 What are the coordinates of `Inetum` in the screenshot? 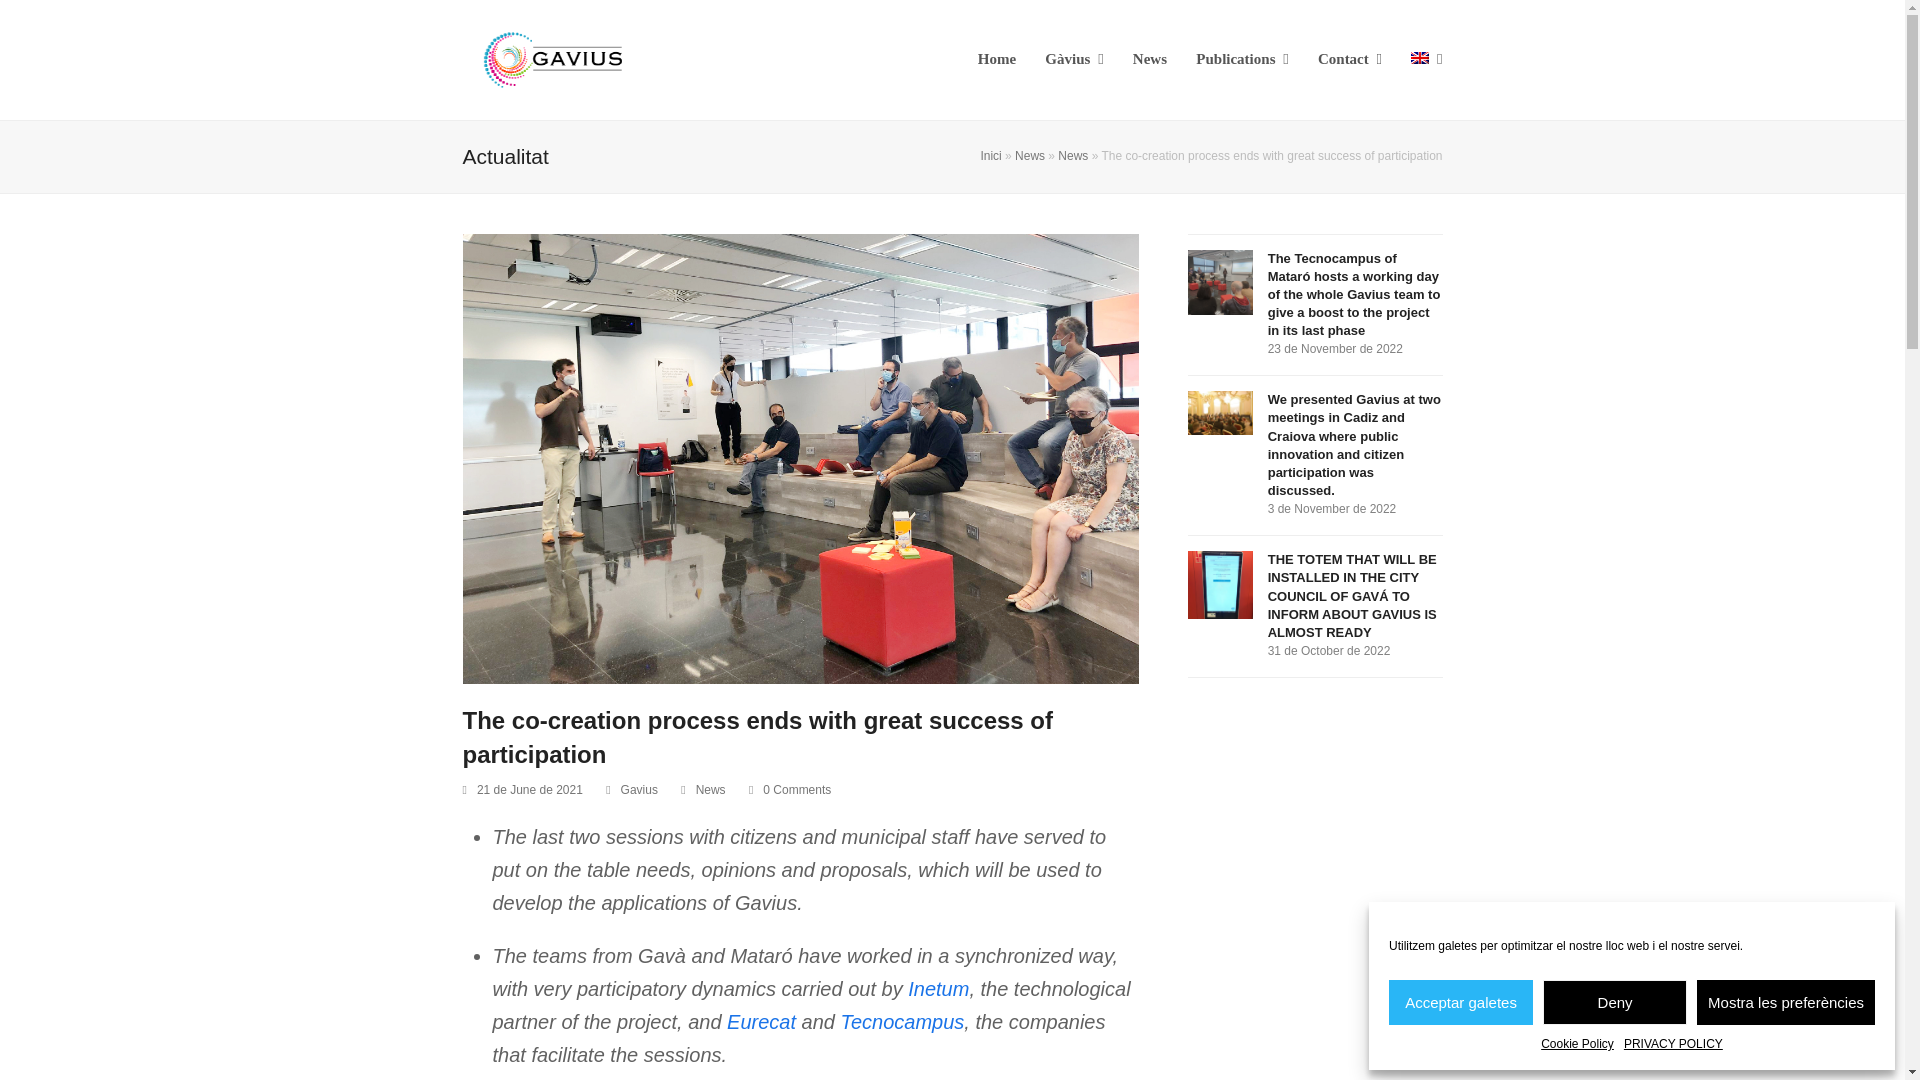 It's located at (938, 989).